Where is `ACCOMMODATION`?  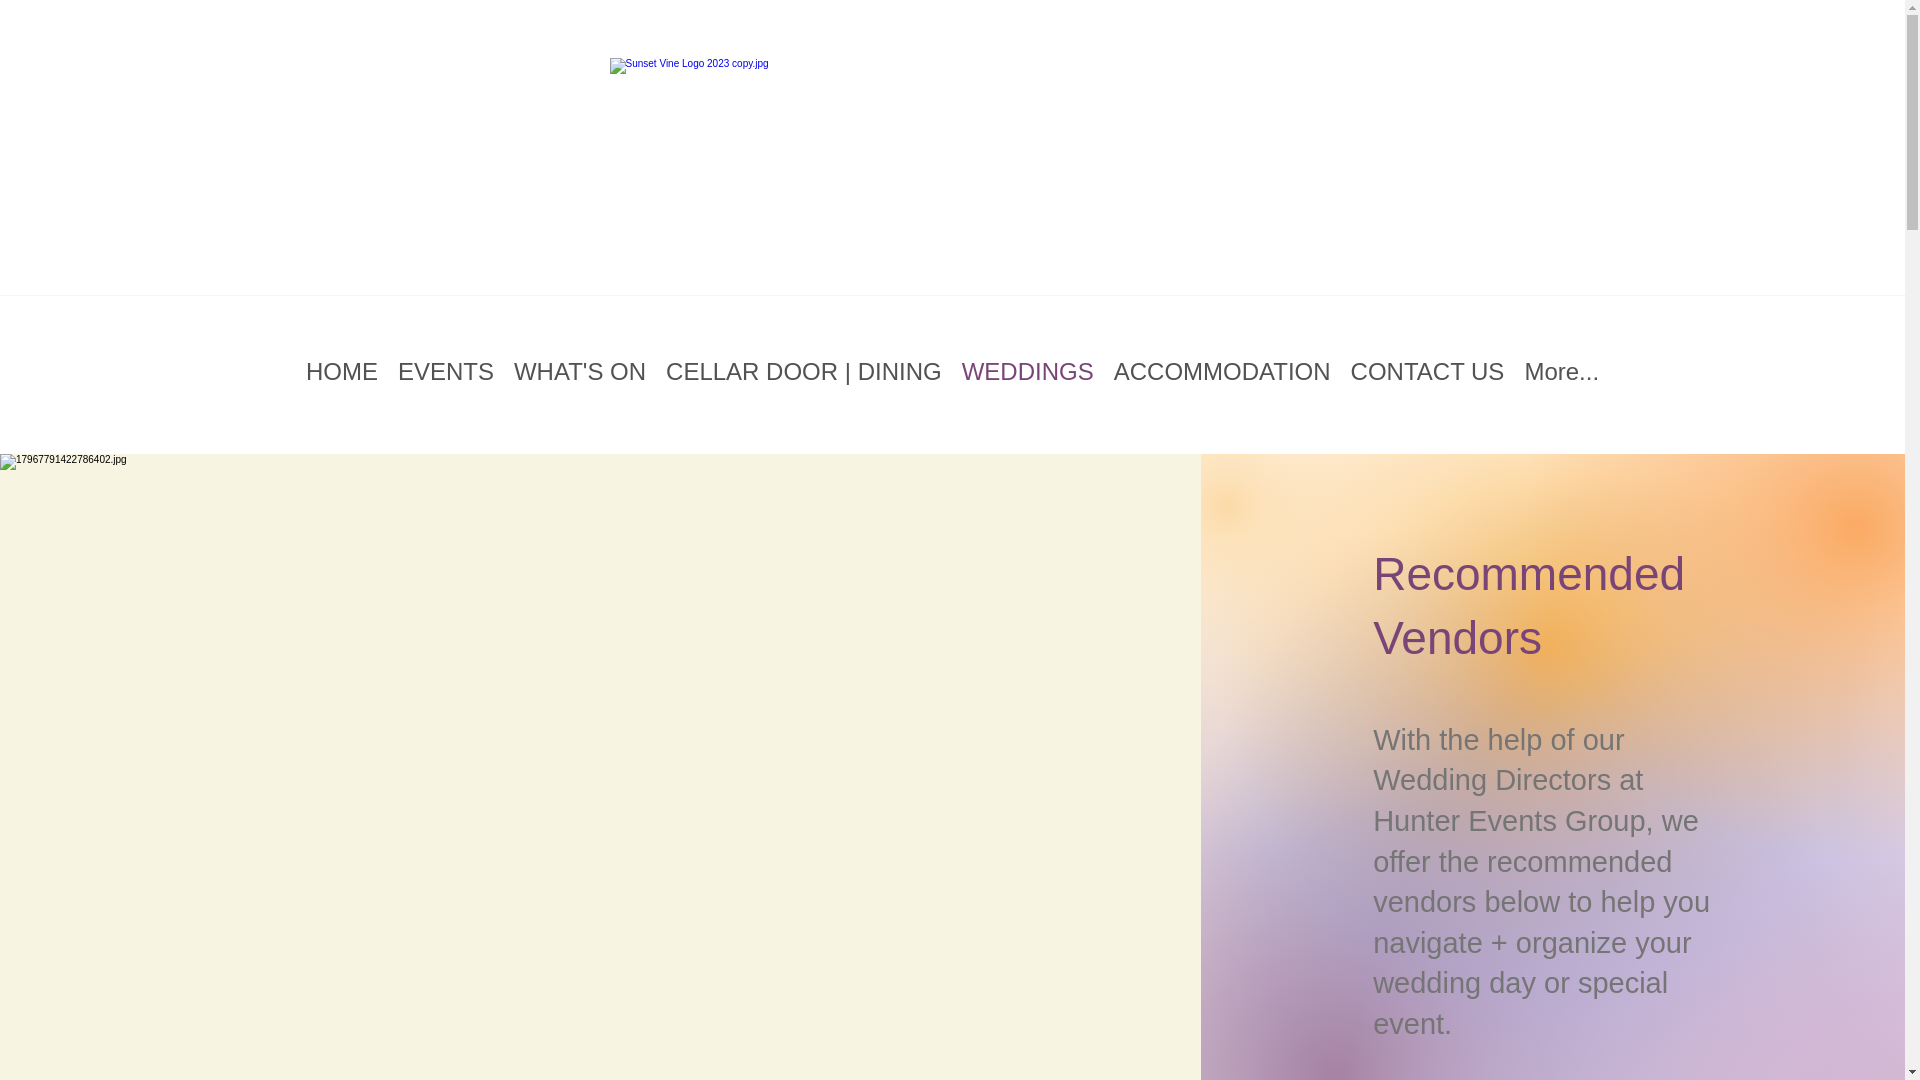
ACCOMMODATION is located at coordinates (1222, 372).